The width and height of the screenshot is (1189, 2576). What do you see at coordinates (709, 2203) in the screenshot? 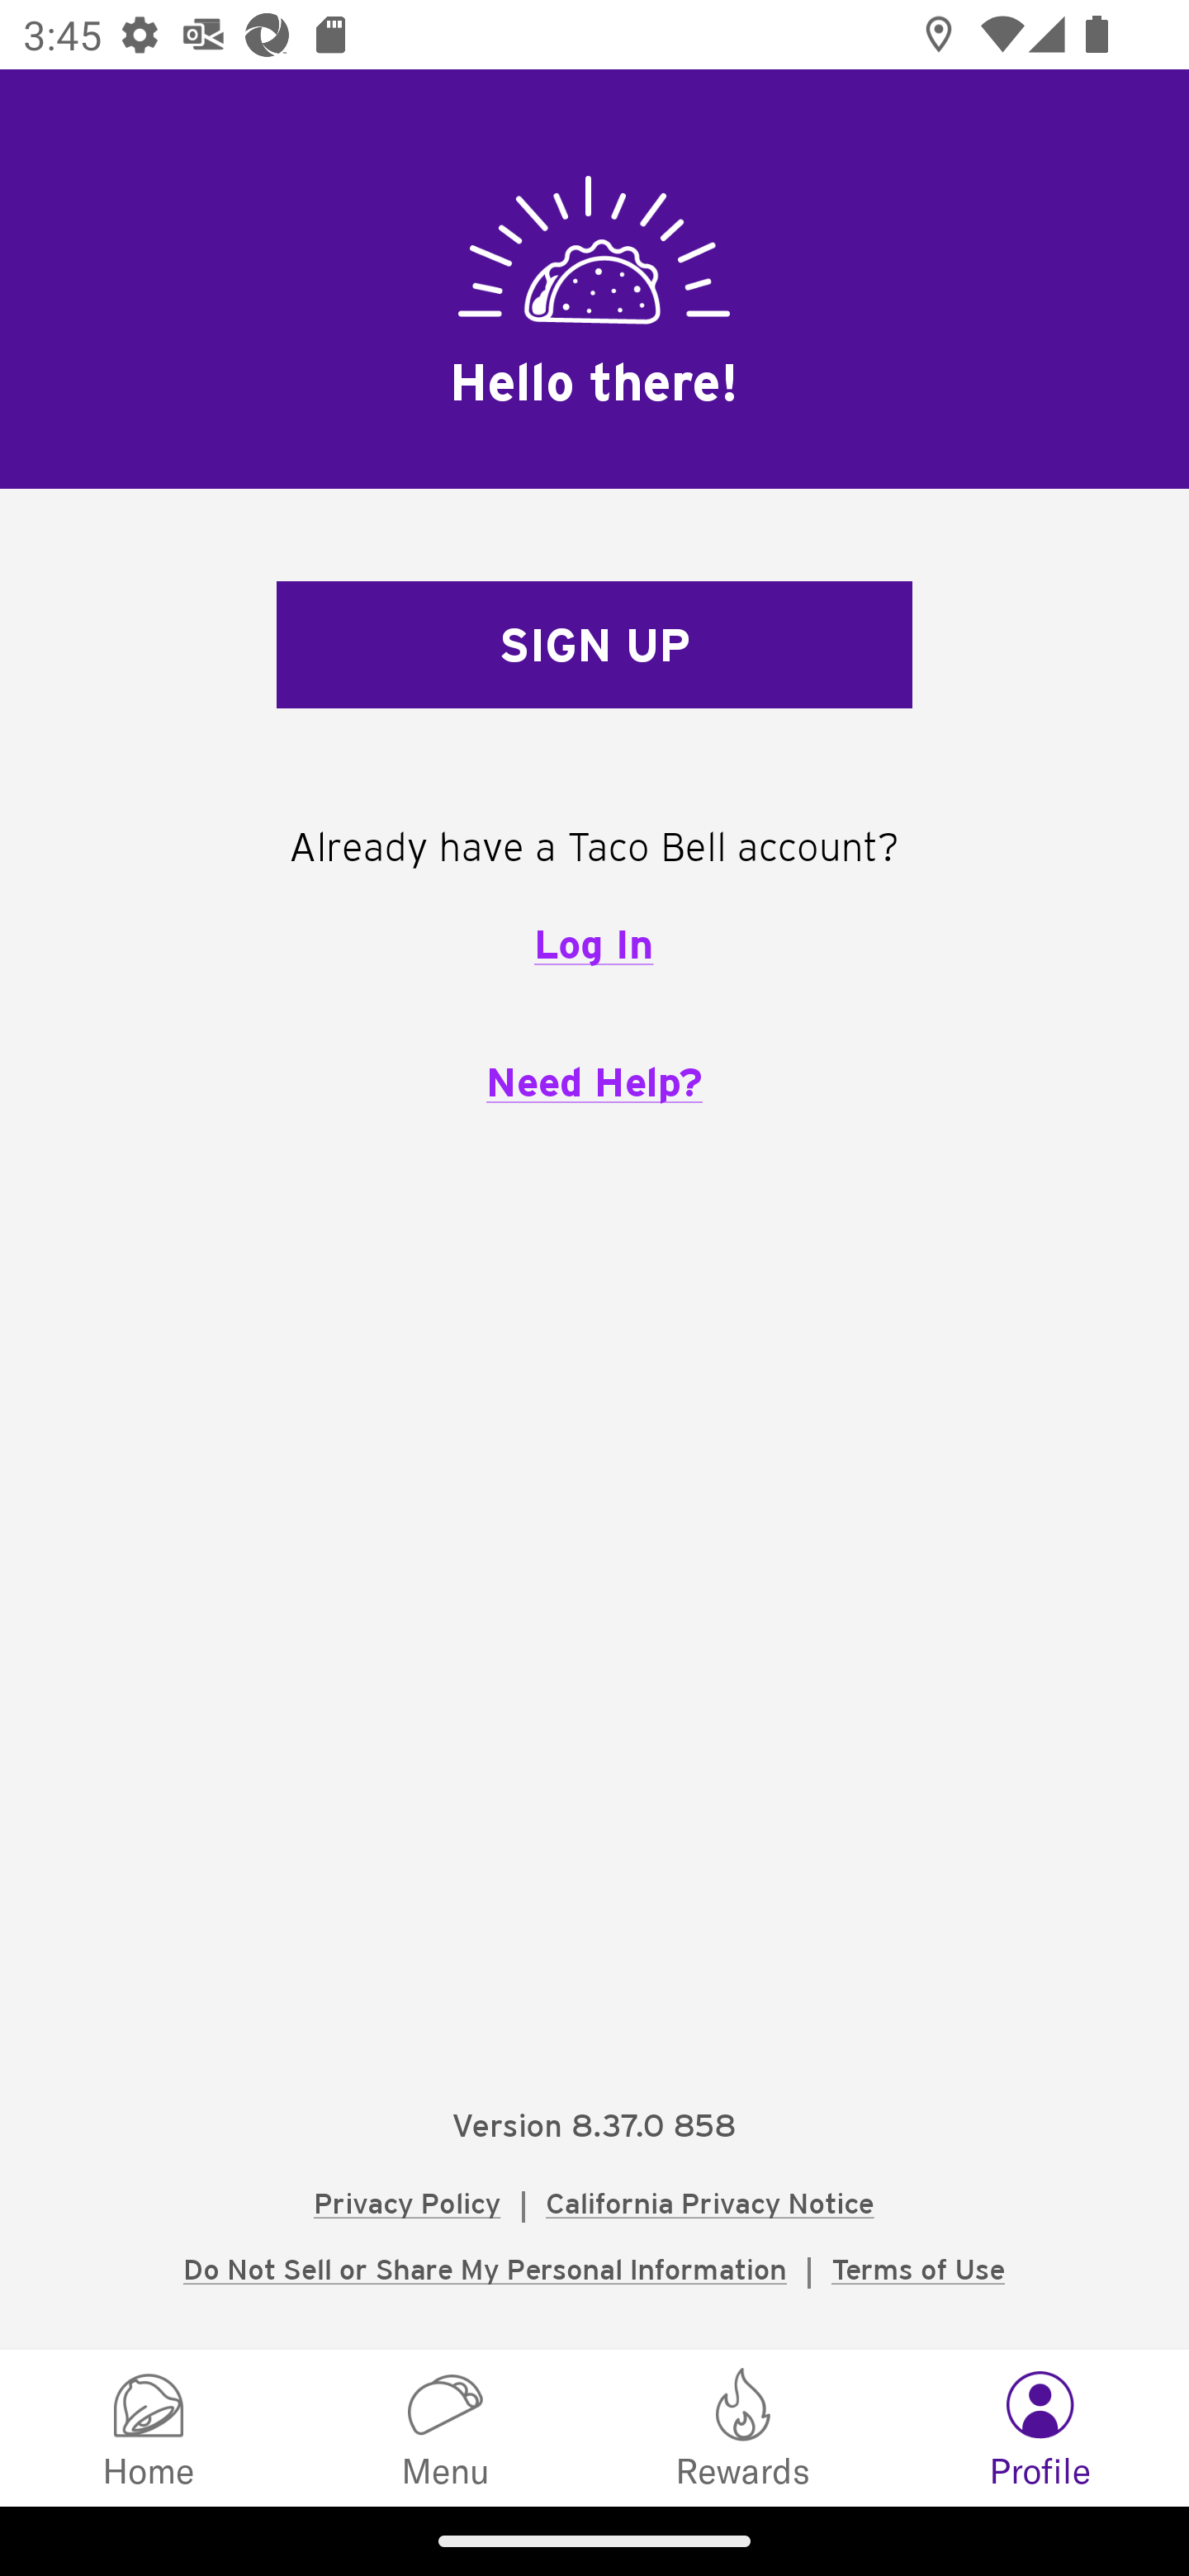
I see `California Privacy Notice` at bounding box center [709, 2203].